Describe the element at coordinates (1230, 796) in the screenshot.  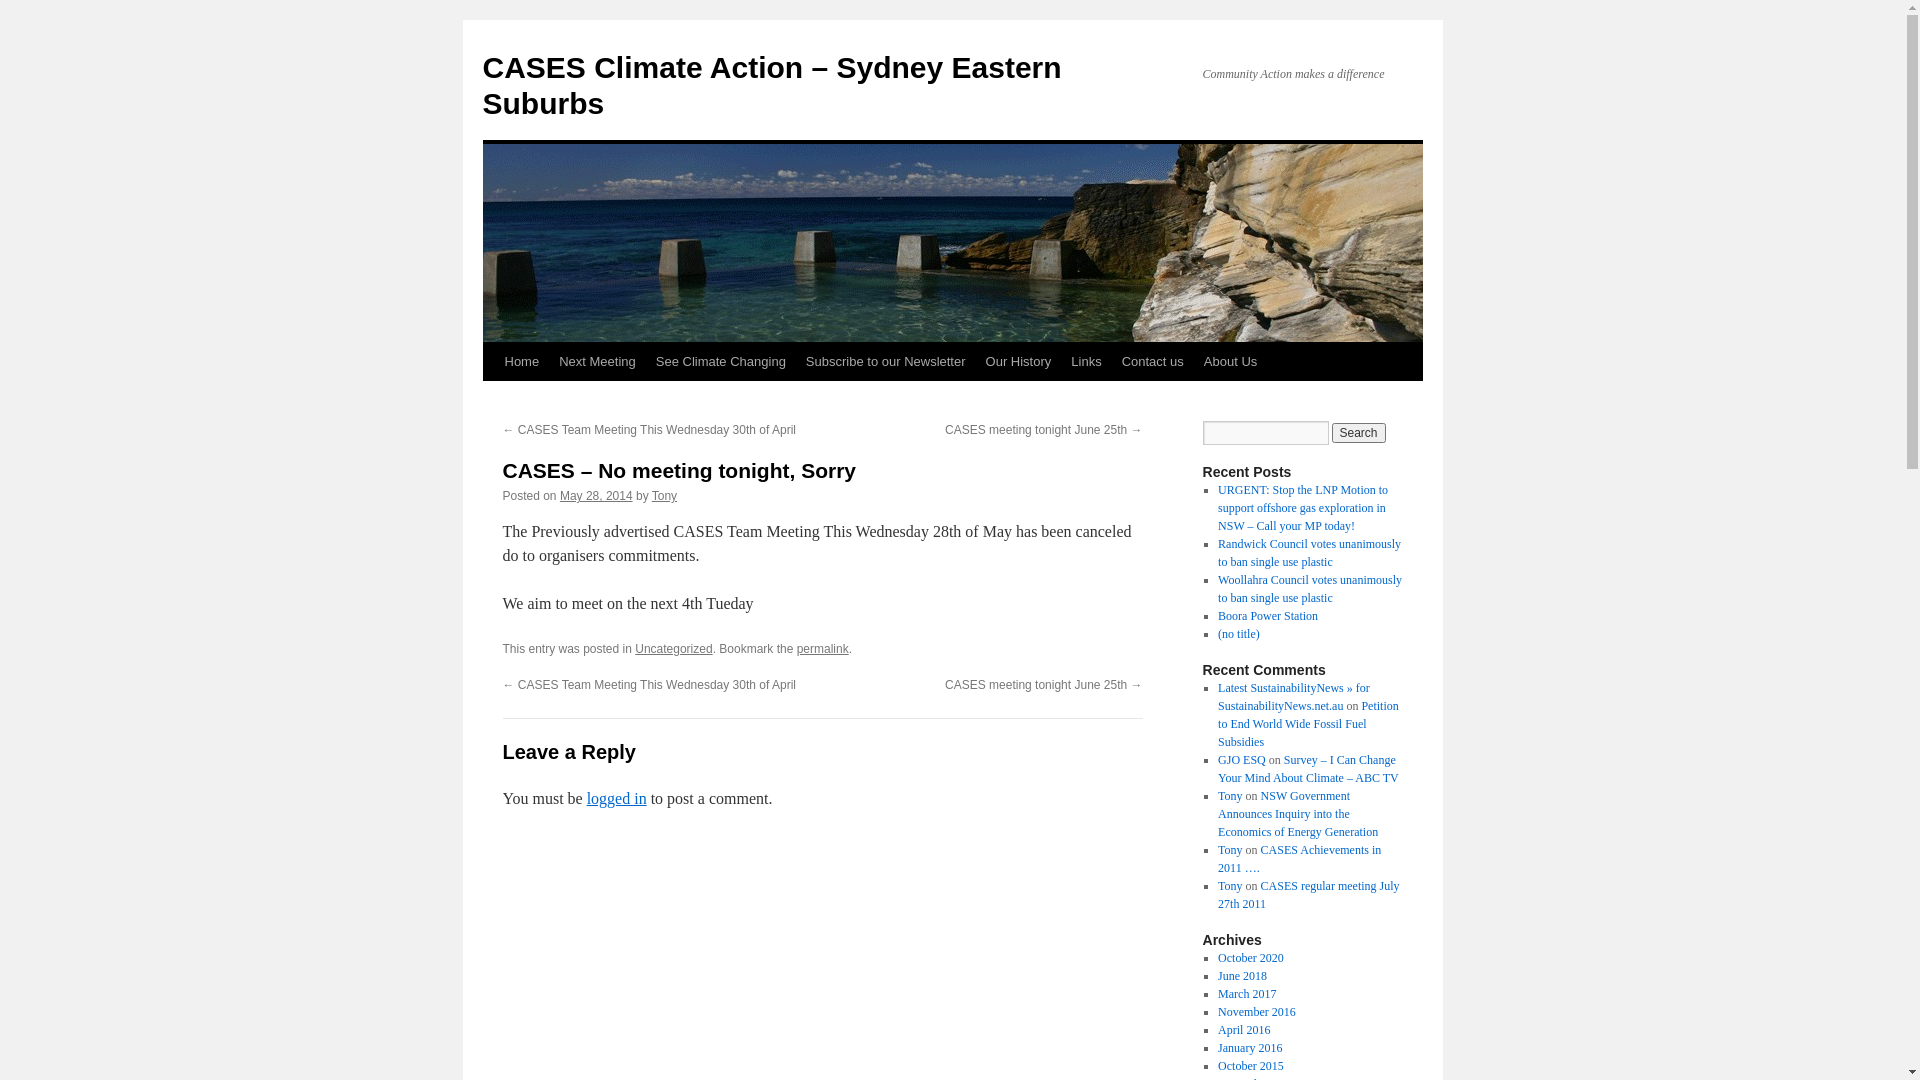
I see `Tony` at that location.